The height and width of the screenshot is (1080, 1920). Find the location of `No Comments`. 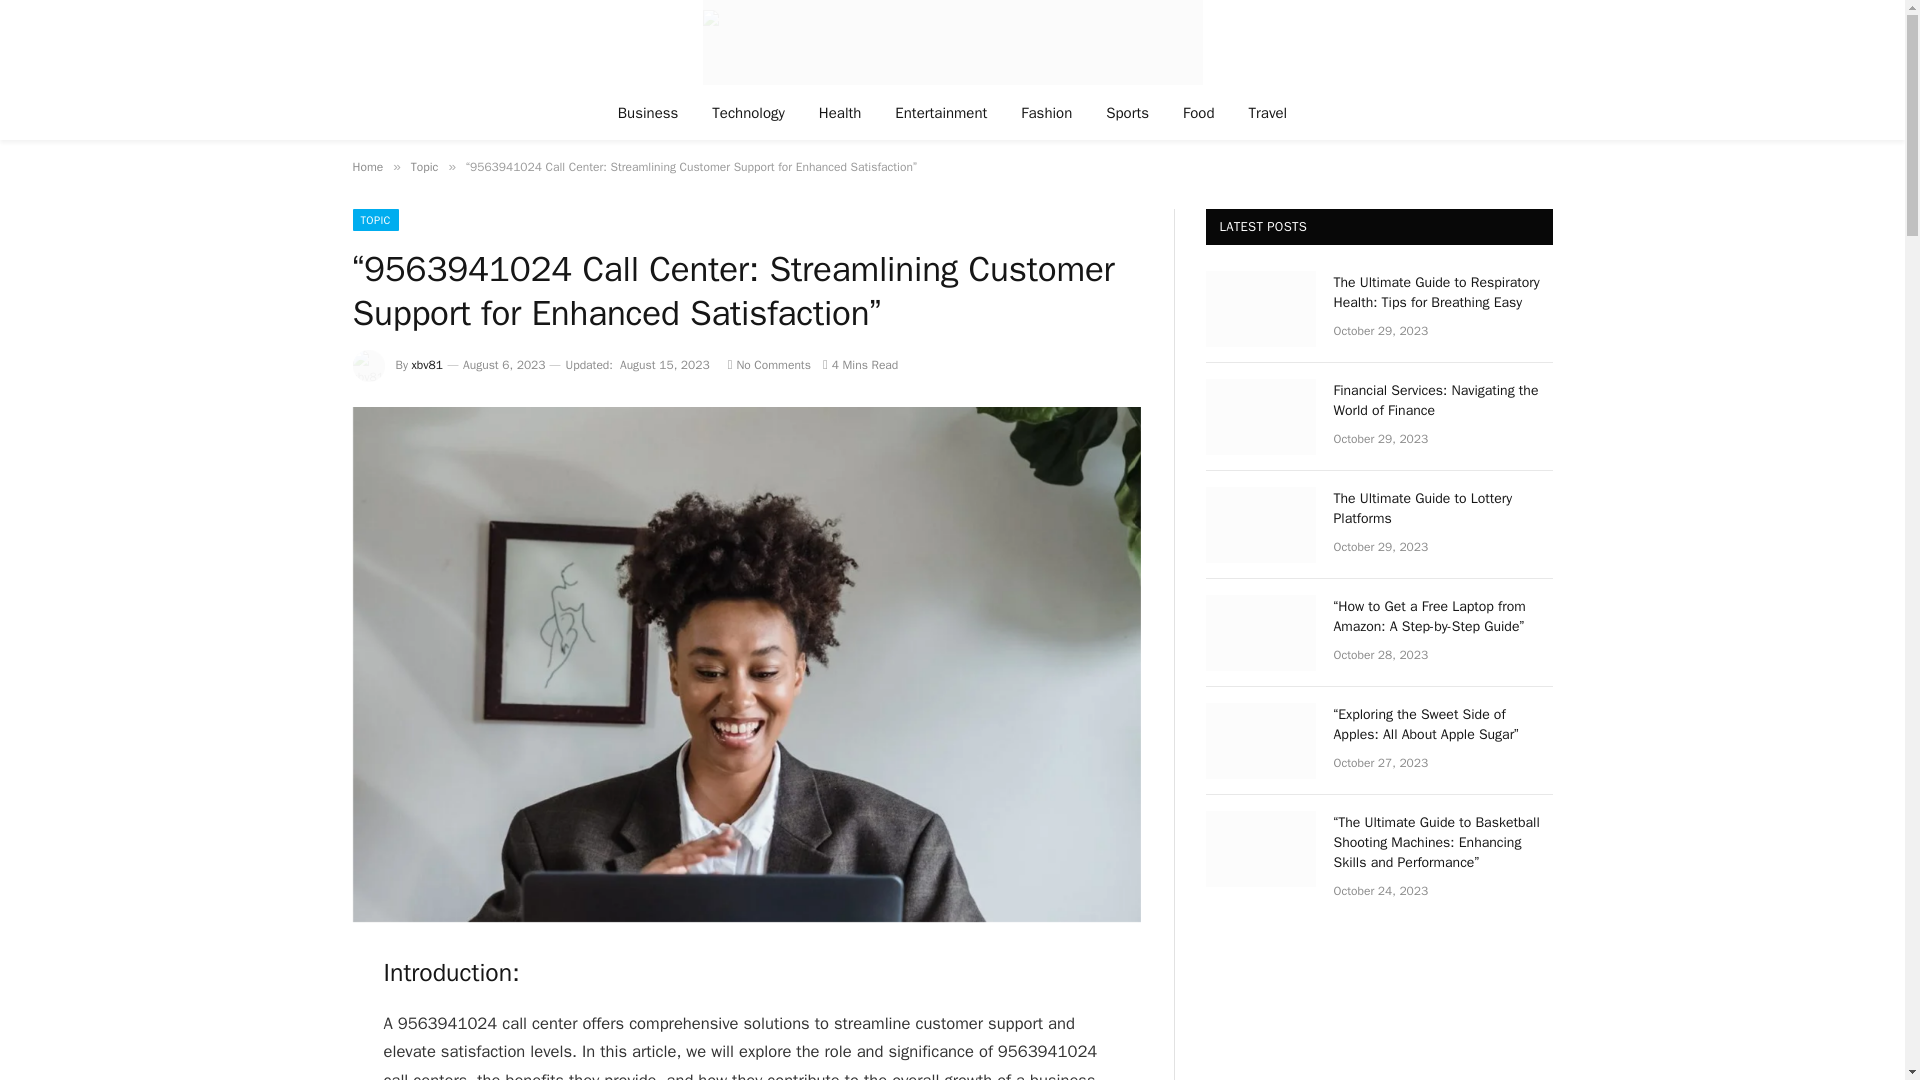

No Comments is located at coordinates (768, 364).